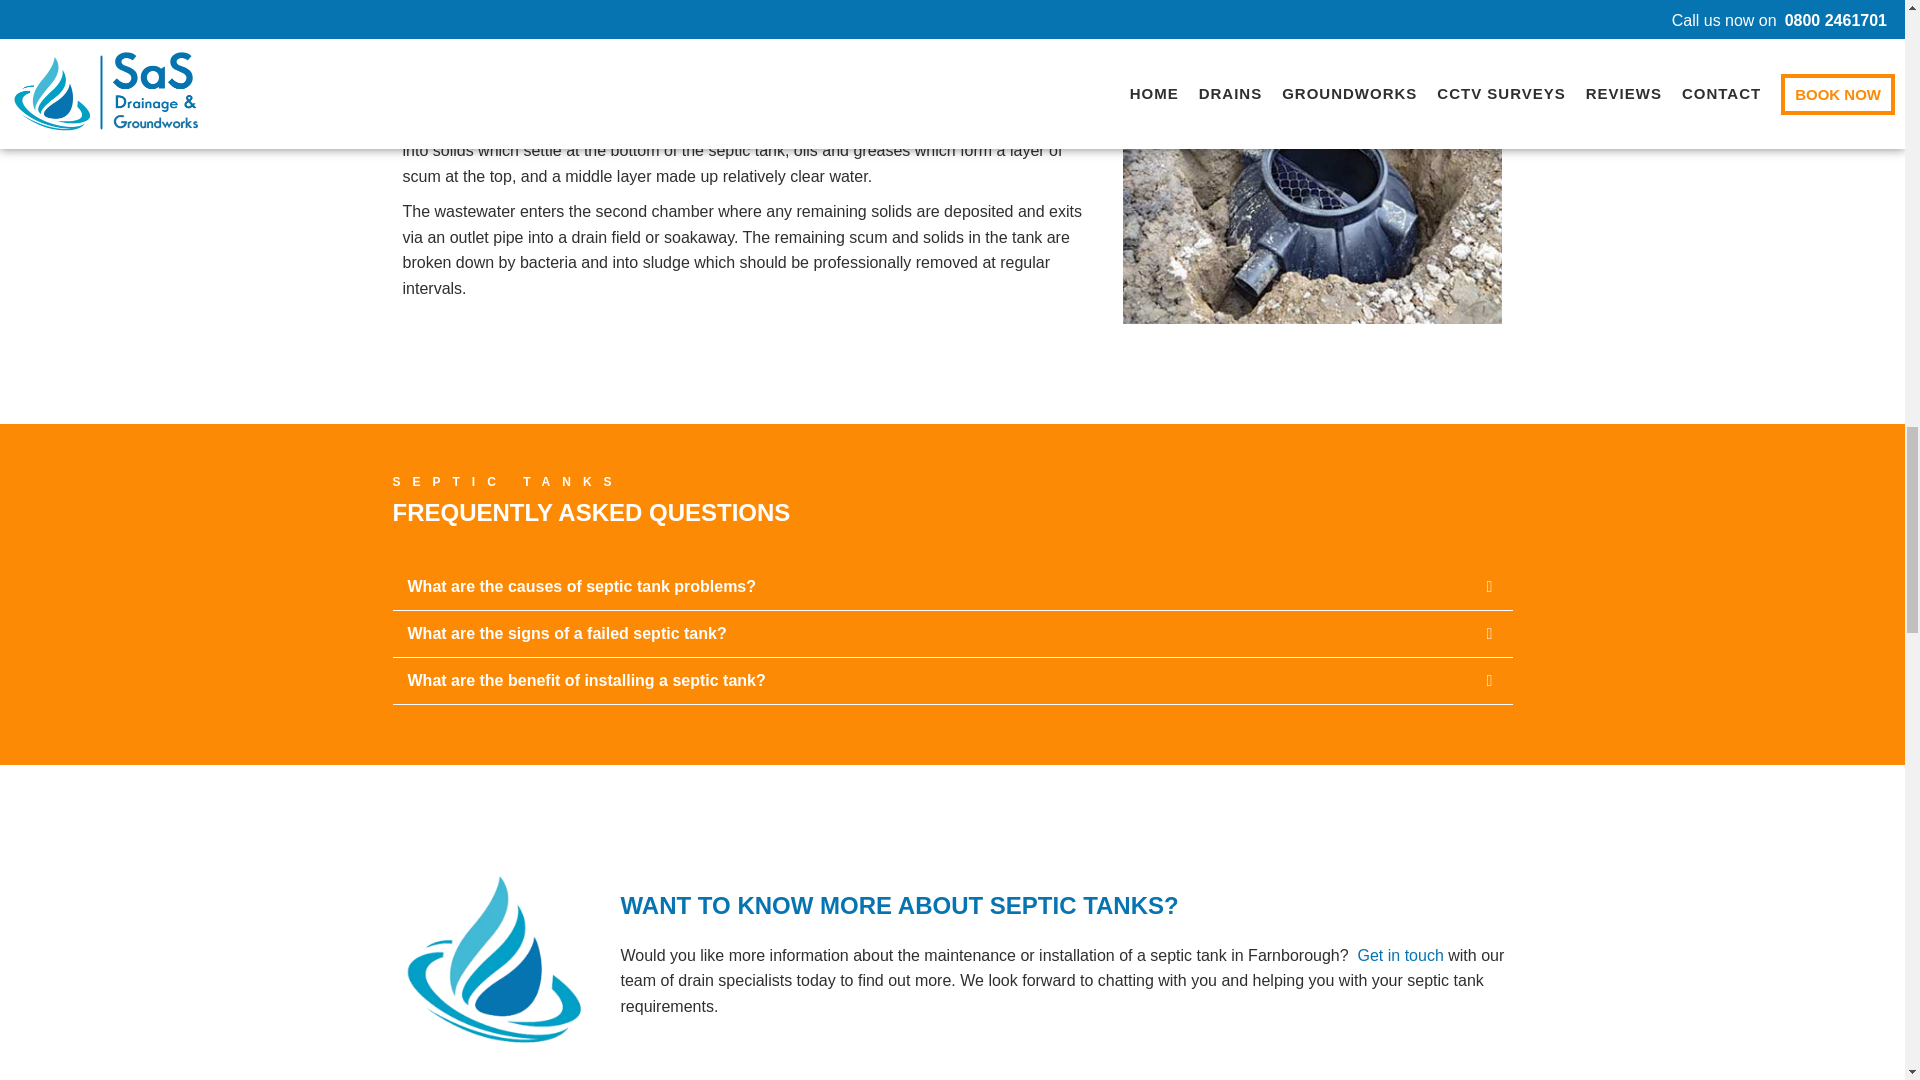 The height and width of the screenshot is (1080, 1920). Describe the element at coordinates (1312, 198) in the screenshot. I see `Septic Tank Installation and Repair Service` at that location.